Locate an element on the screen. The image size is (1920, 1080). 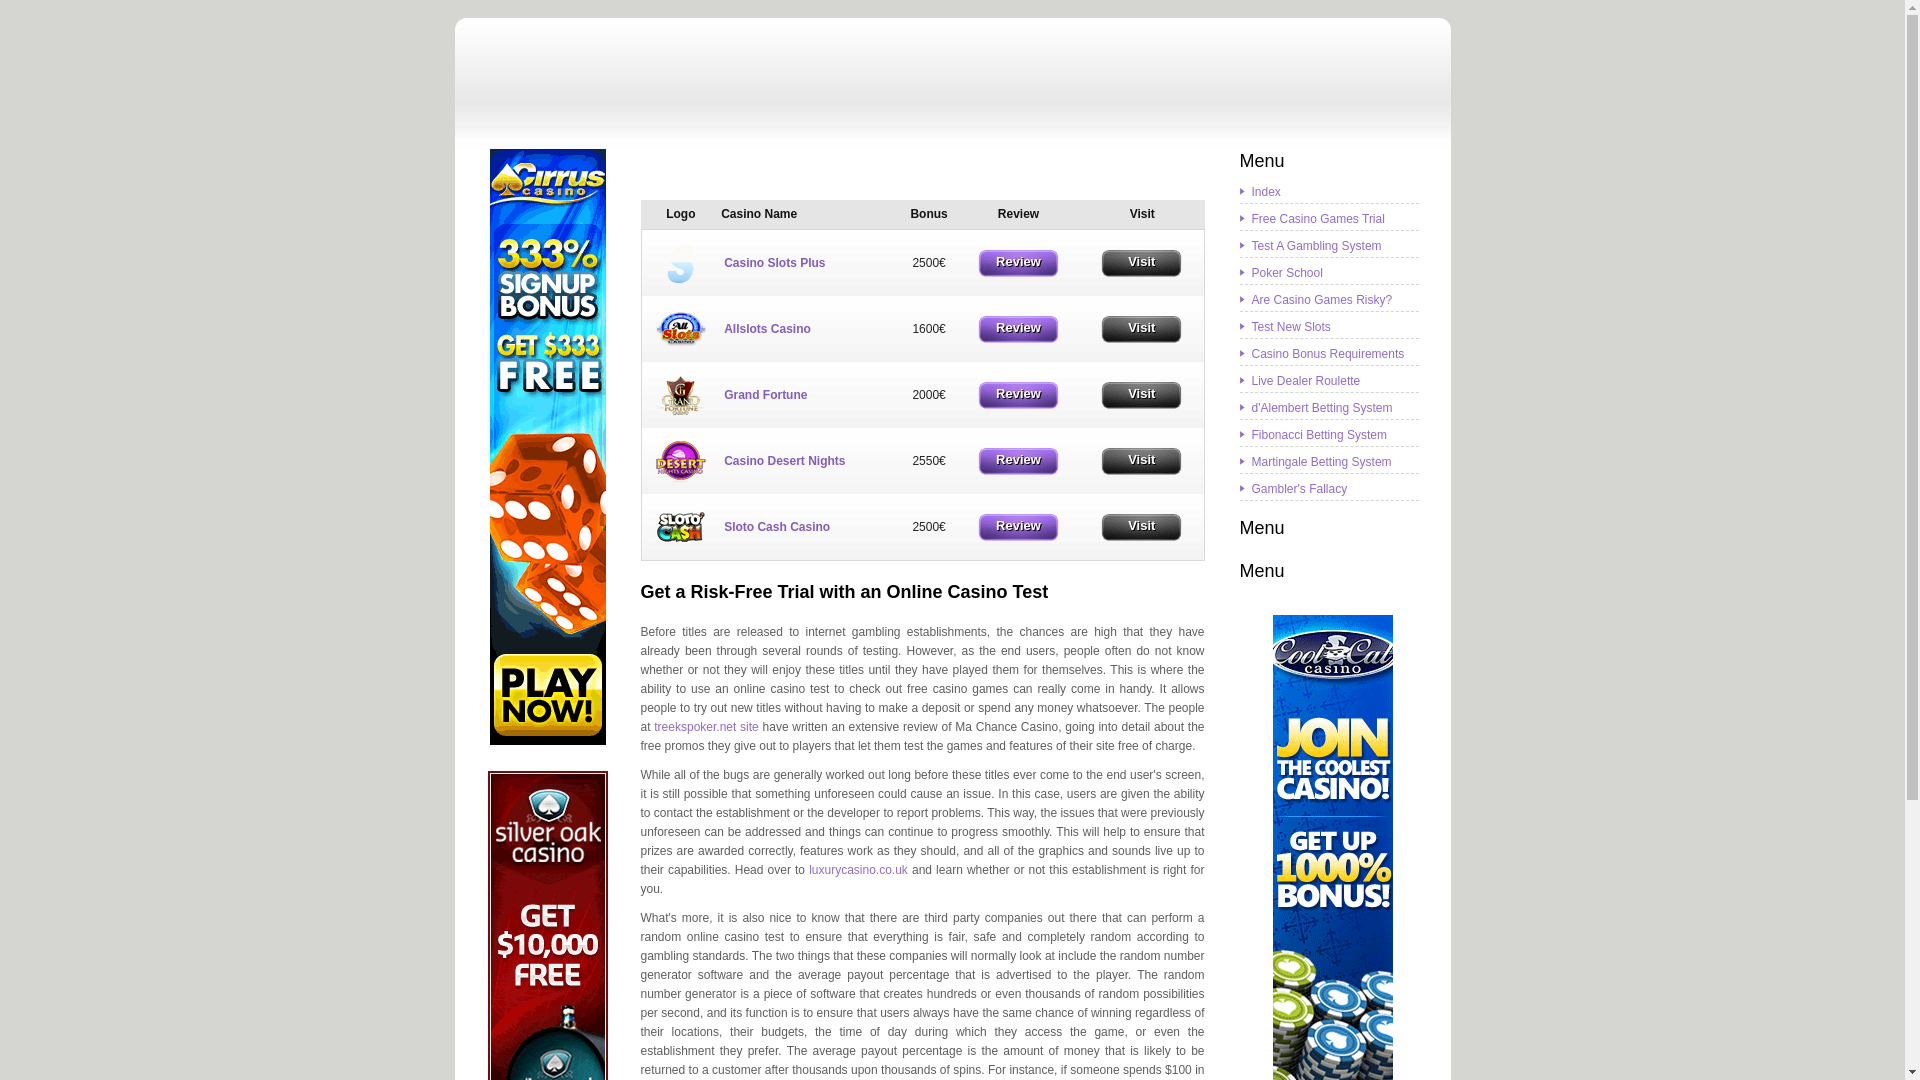
luxurycasino.co.uk is located at coordinates (858, 870).